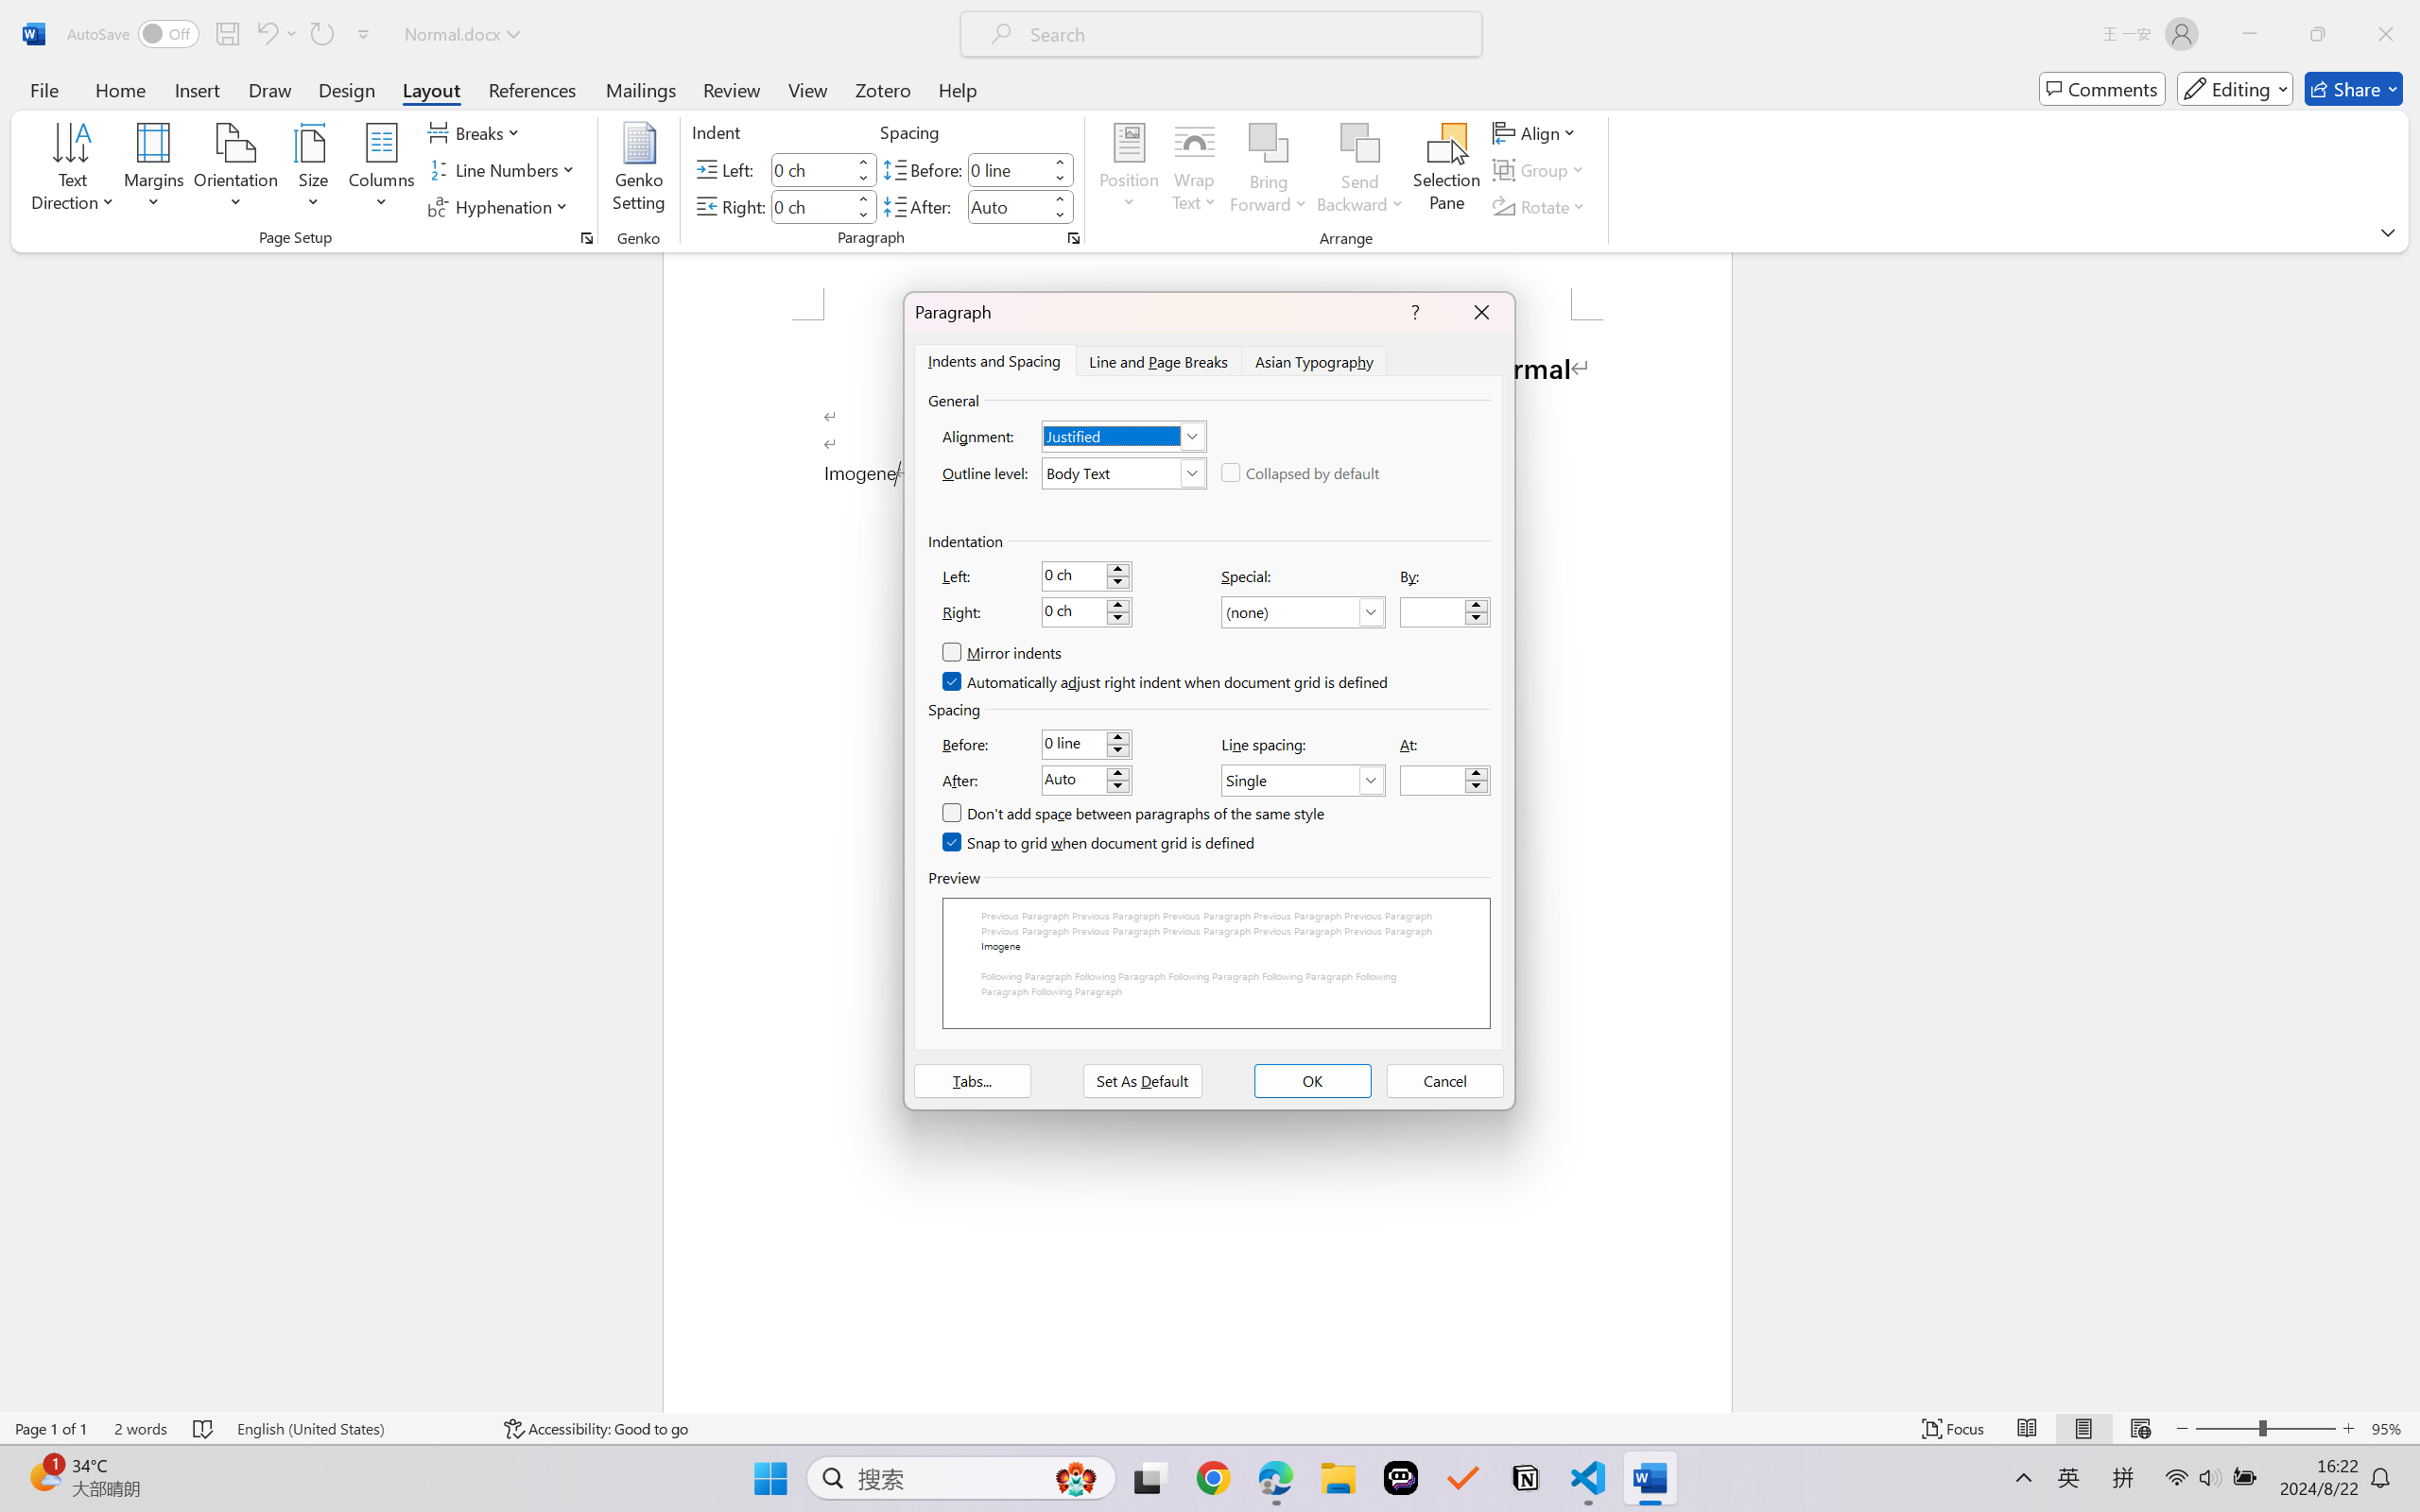 This screenshot has height=1512, width=2420. Describe the element at coordinates (505, 170) in the screenshot. I see `Line Numbers` at that location.